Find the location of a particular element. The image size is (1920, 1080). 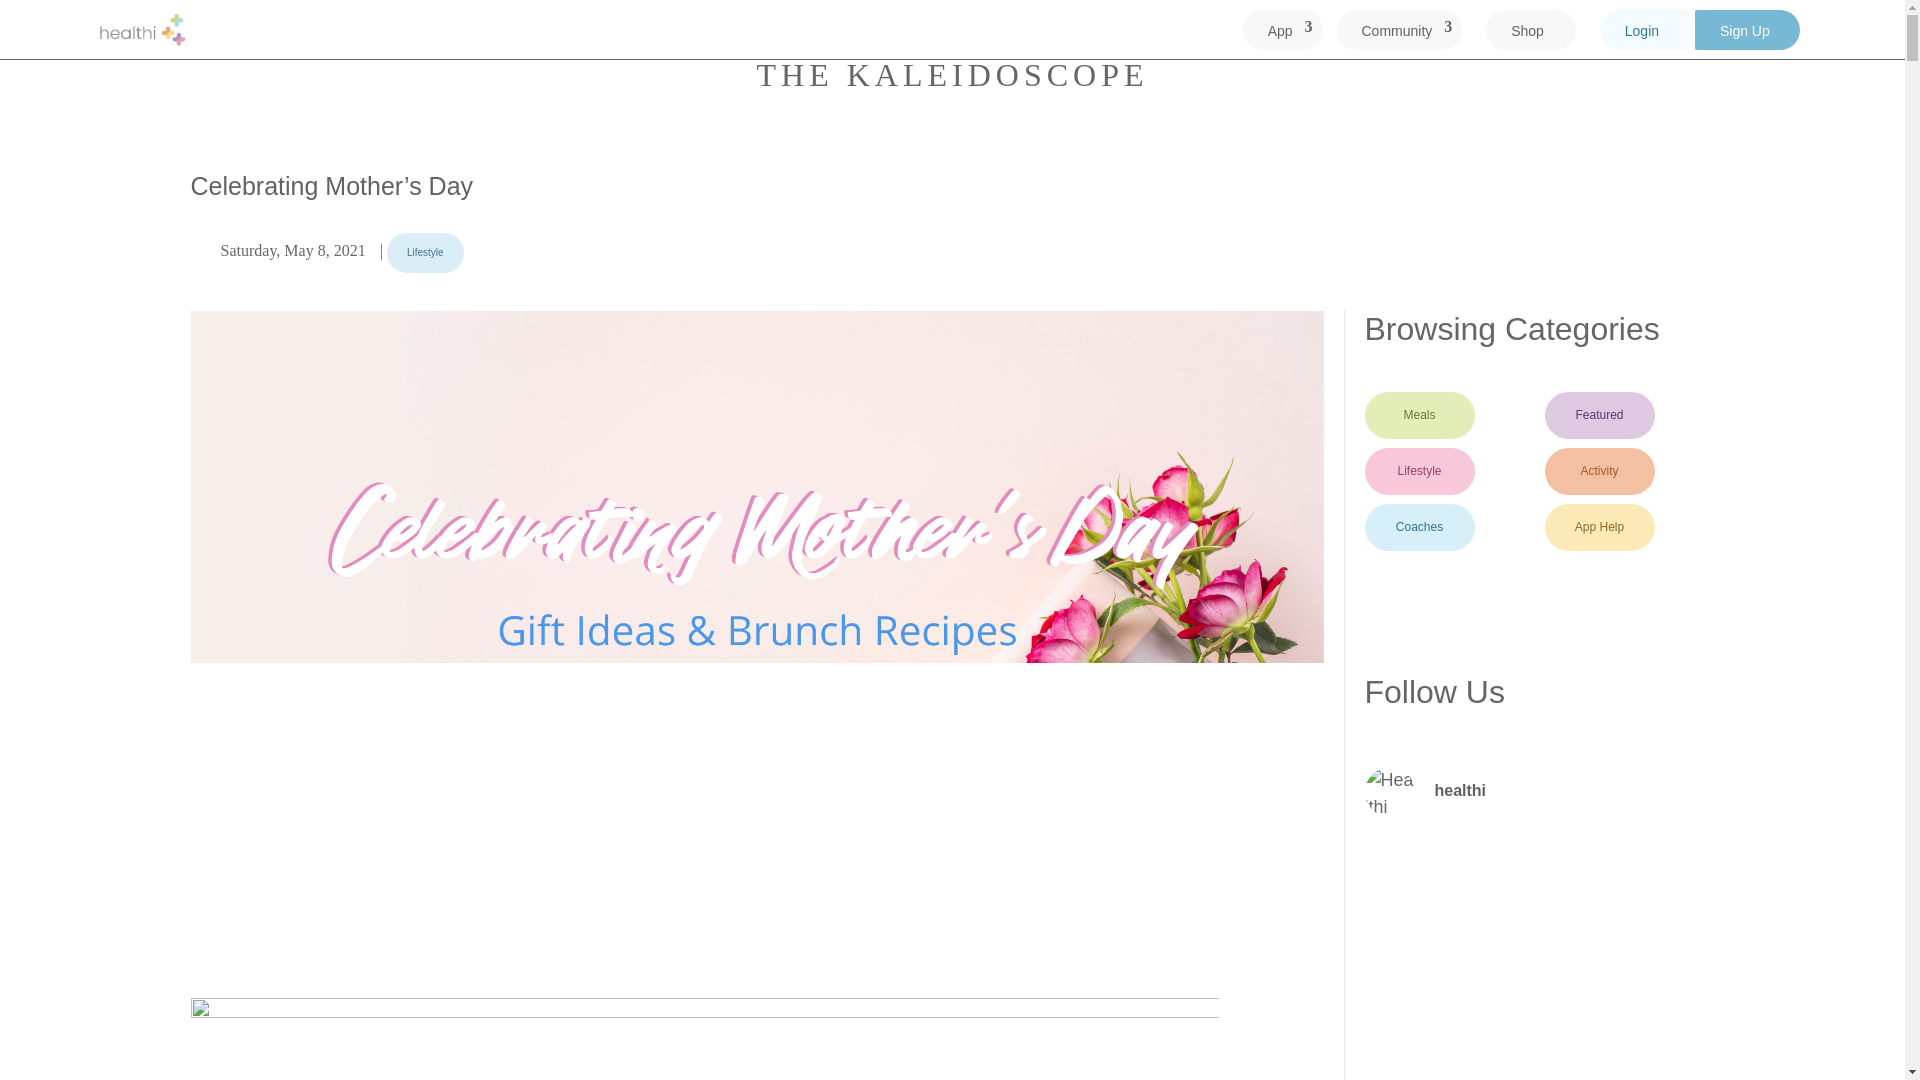

Sign Up is located at coordinates (1746, 34).